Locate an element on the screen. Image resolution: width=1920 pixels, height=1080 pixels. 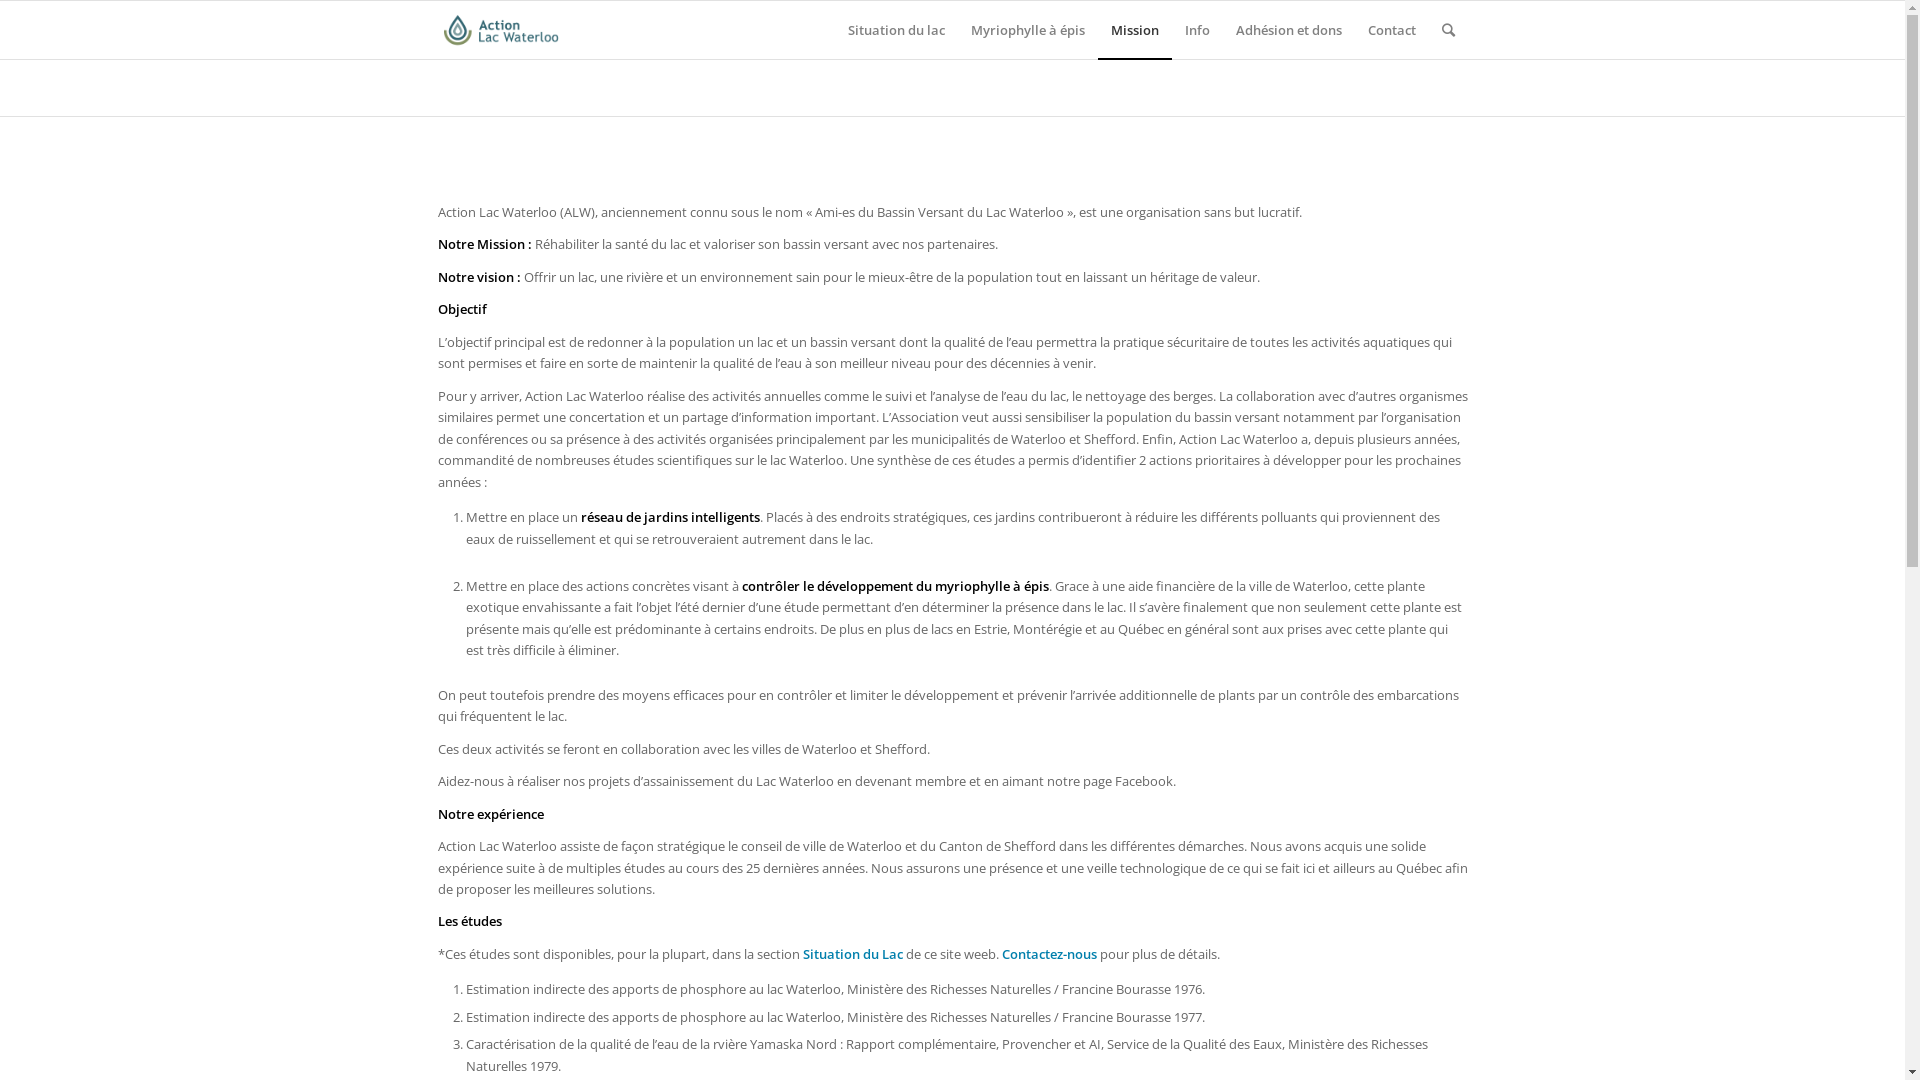
Contactez-nous is located at coordinates (1050, 954).